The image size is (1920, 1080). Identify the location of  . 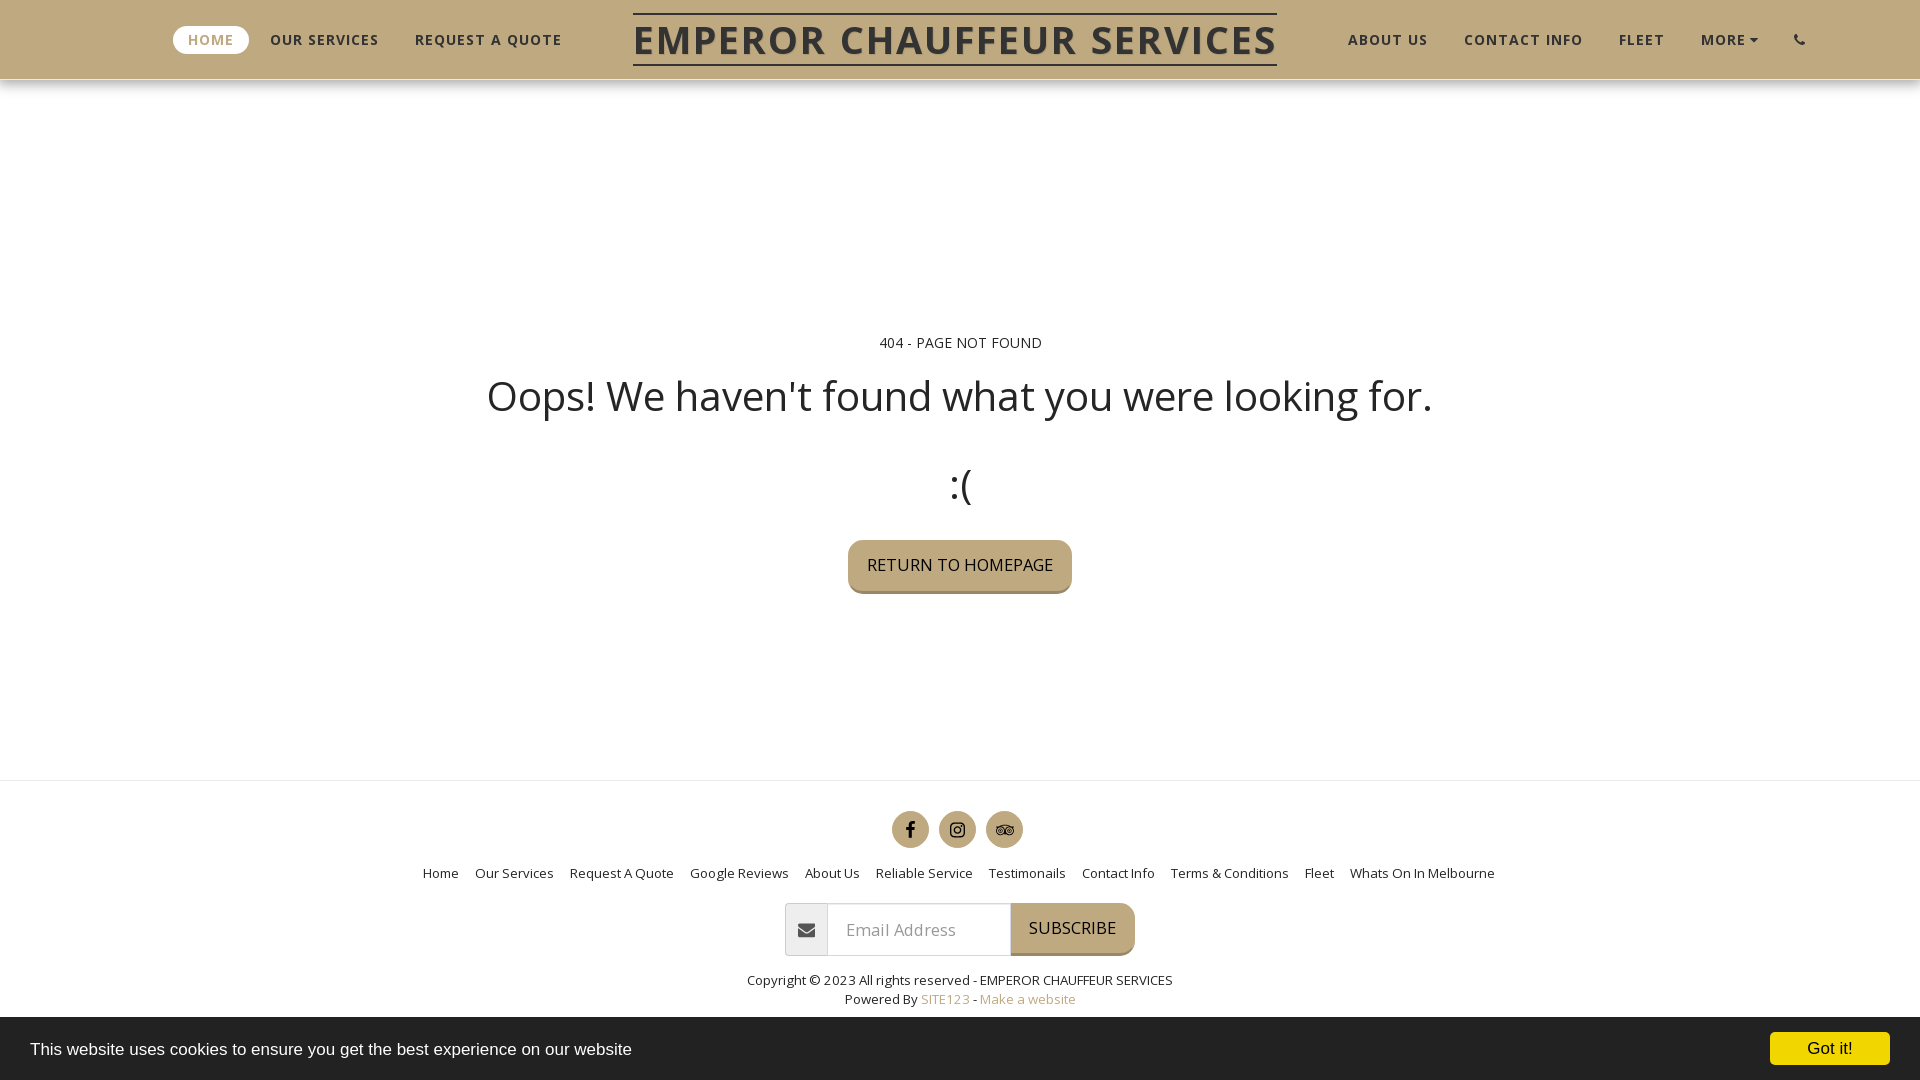
(1799, 39).